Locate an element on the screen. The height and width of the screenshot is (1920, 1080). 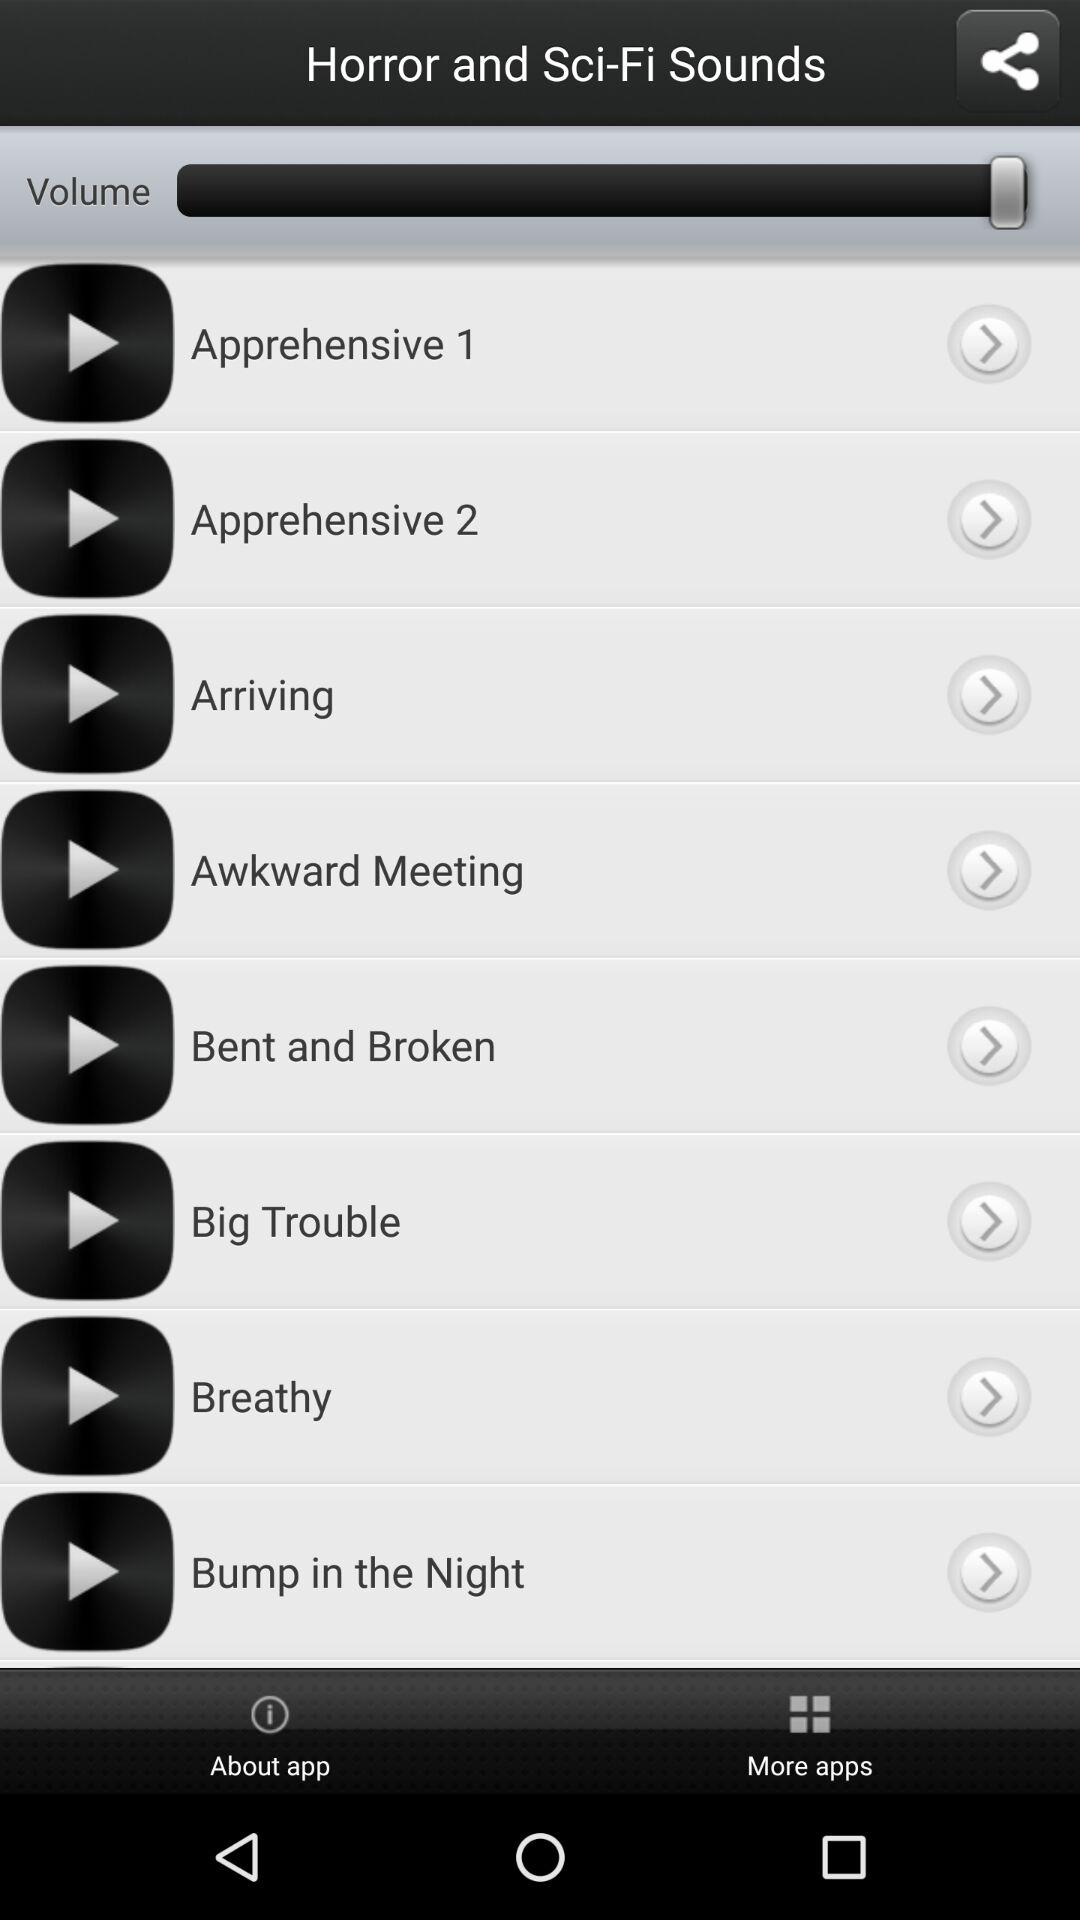
play button is located at coordinates (988, 1572).